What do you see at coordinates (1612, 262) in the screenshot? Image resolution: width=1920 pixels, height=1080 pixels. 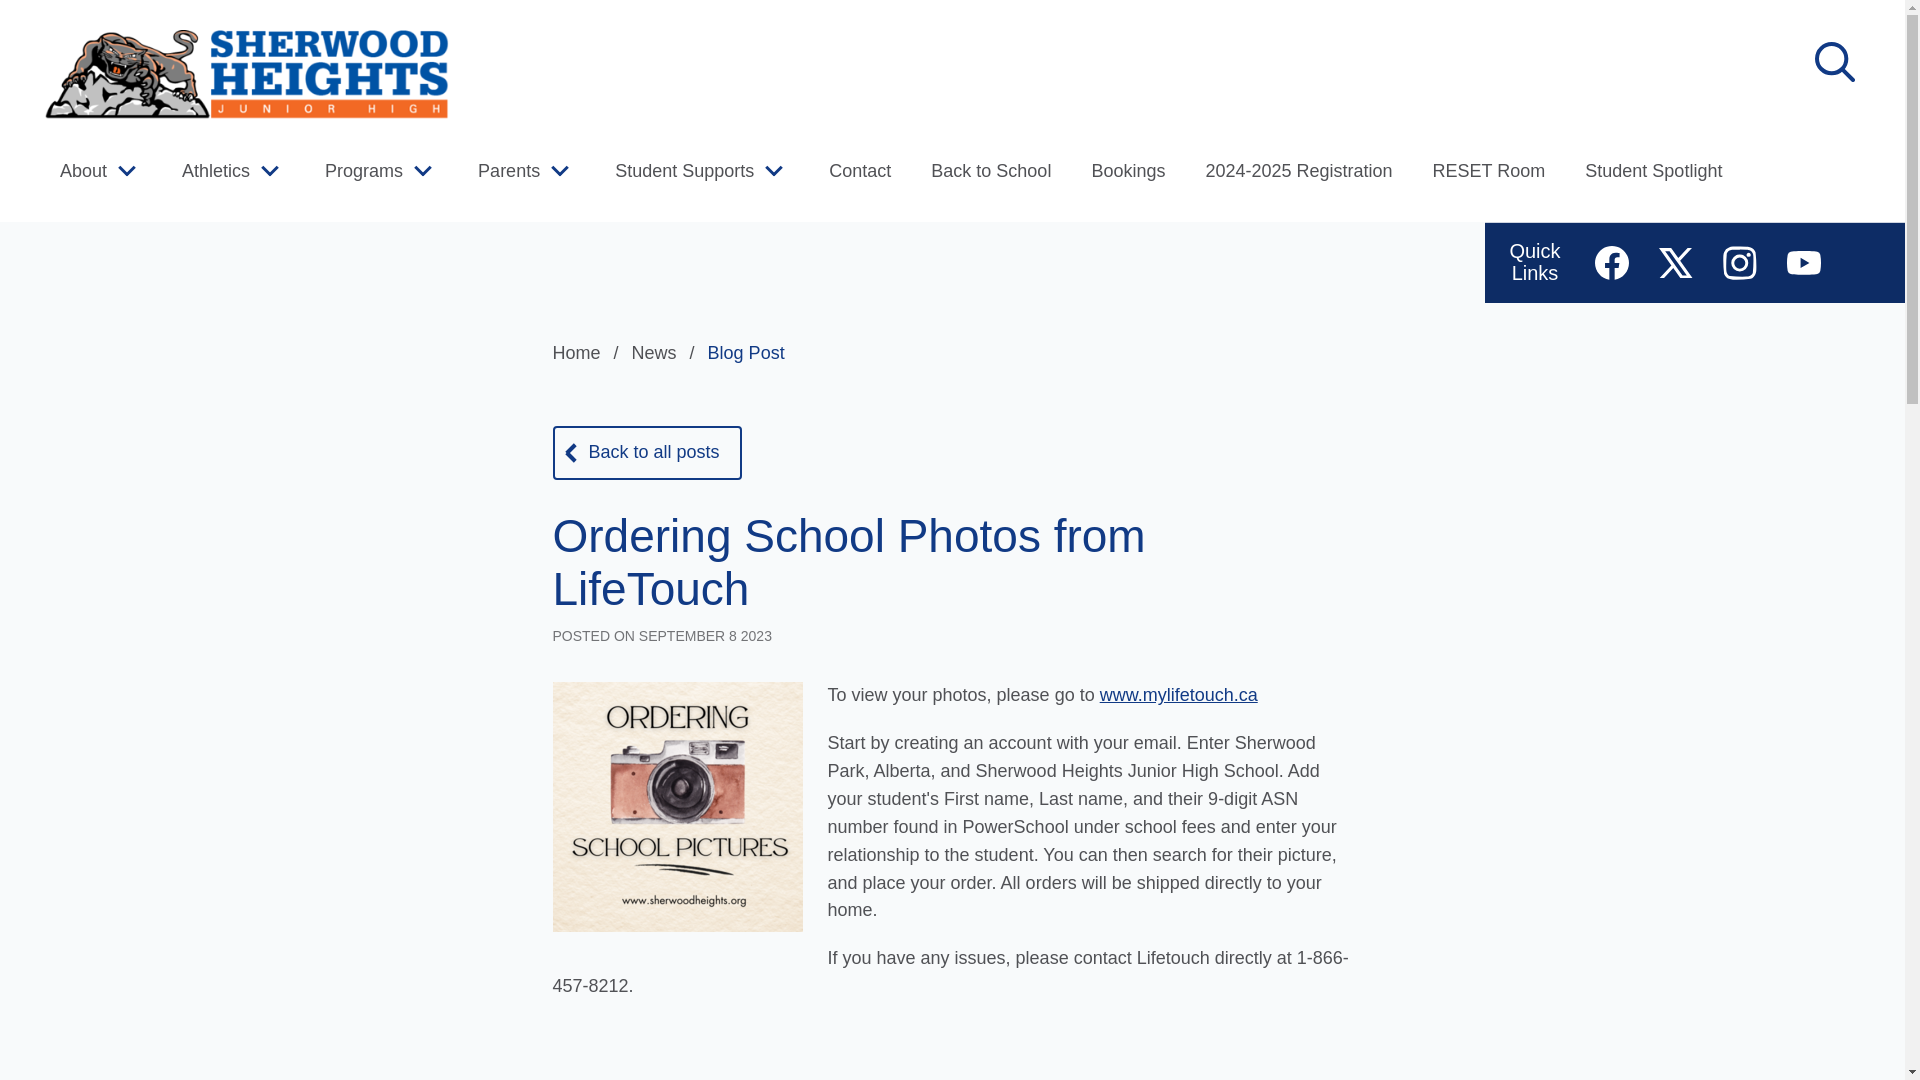 I see `Sherwood Heights Junior High's Facebook` at bounding box center [1612, 262].